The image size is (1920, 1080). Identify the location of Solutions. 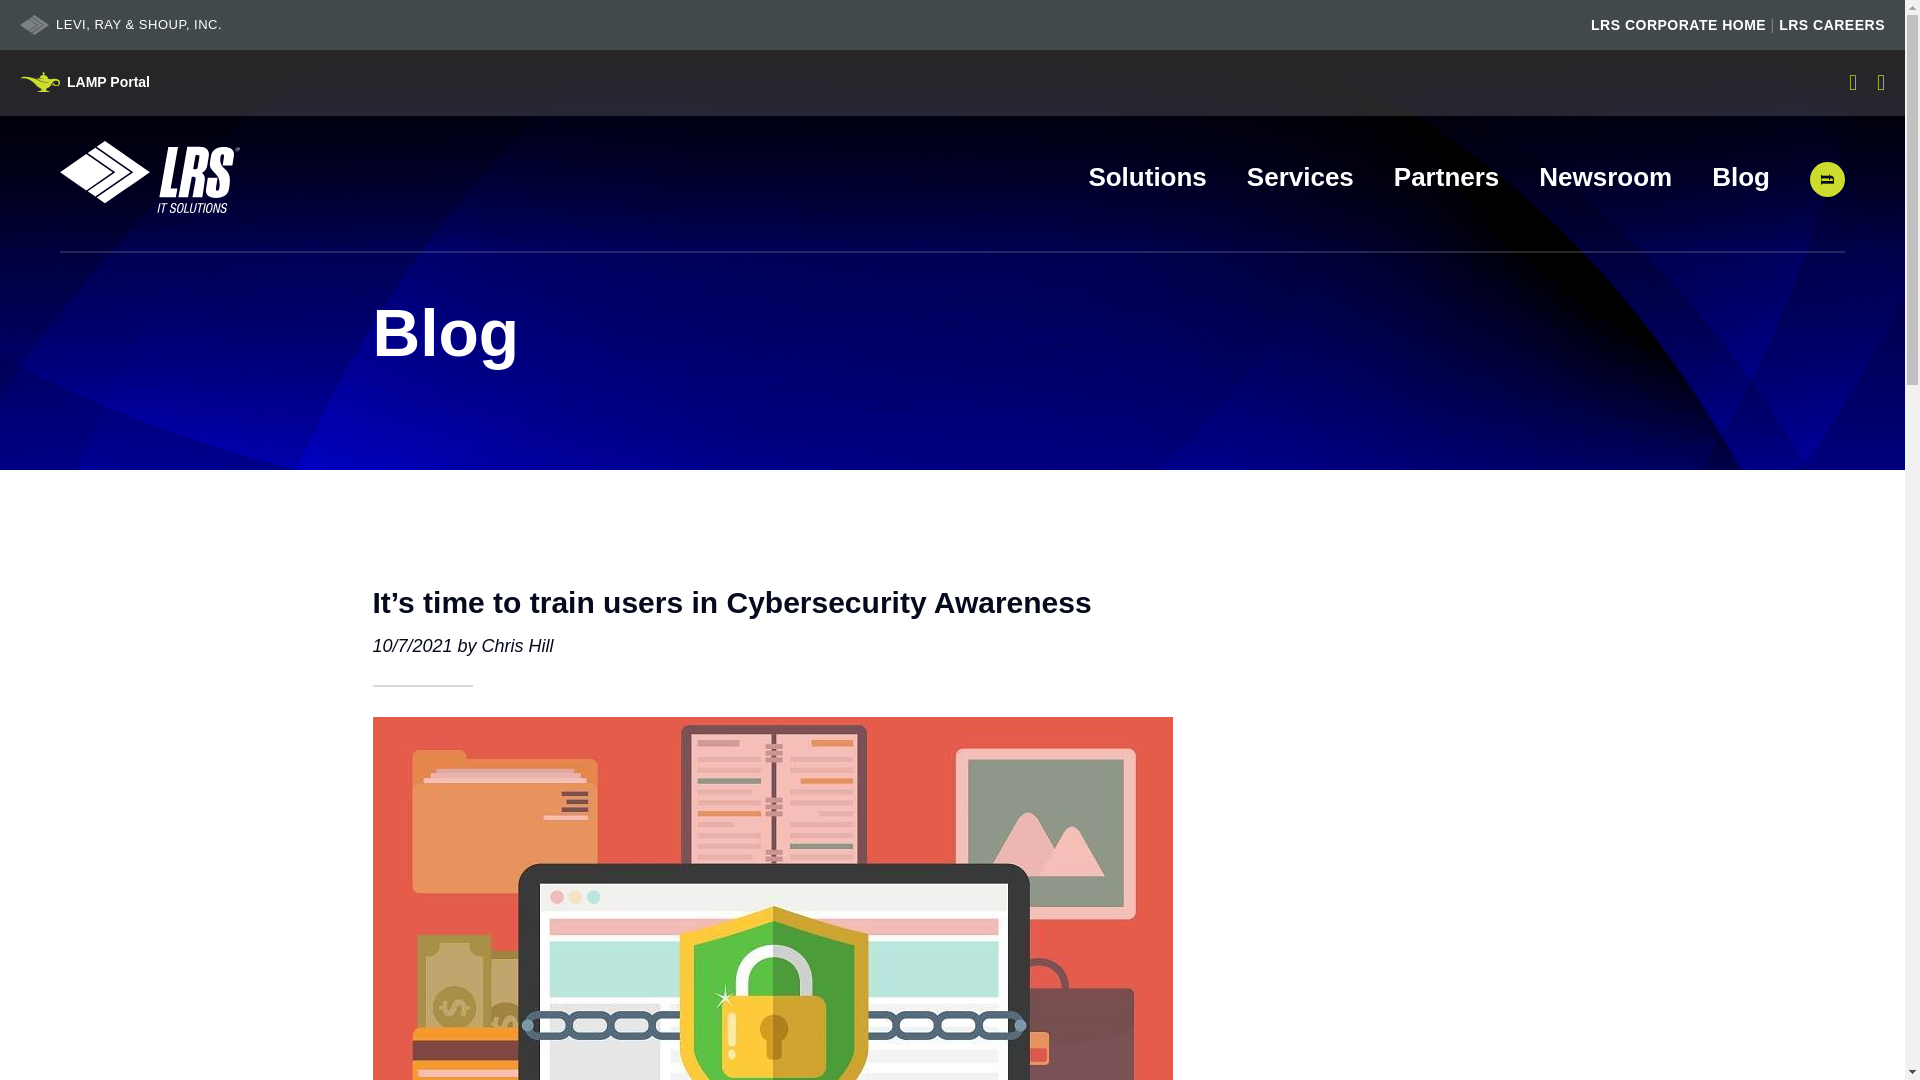
(1146, 178).